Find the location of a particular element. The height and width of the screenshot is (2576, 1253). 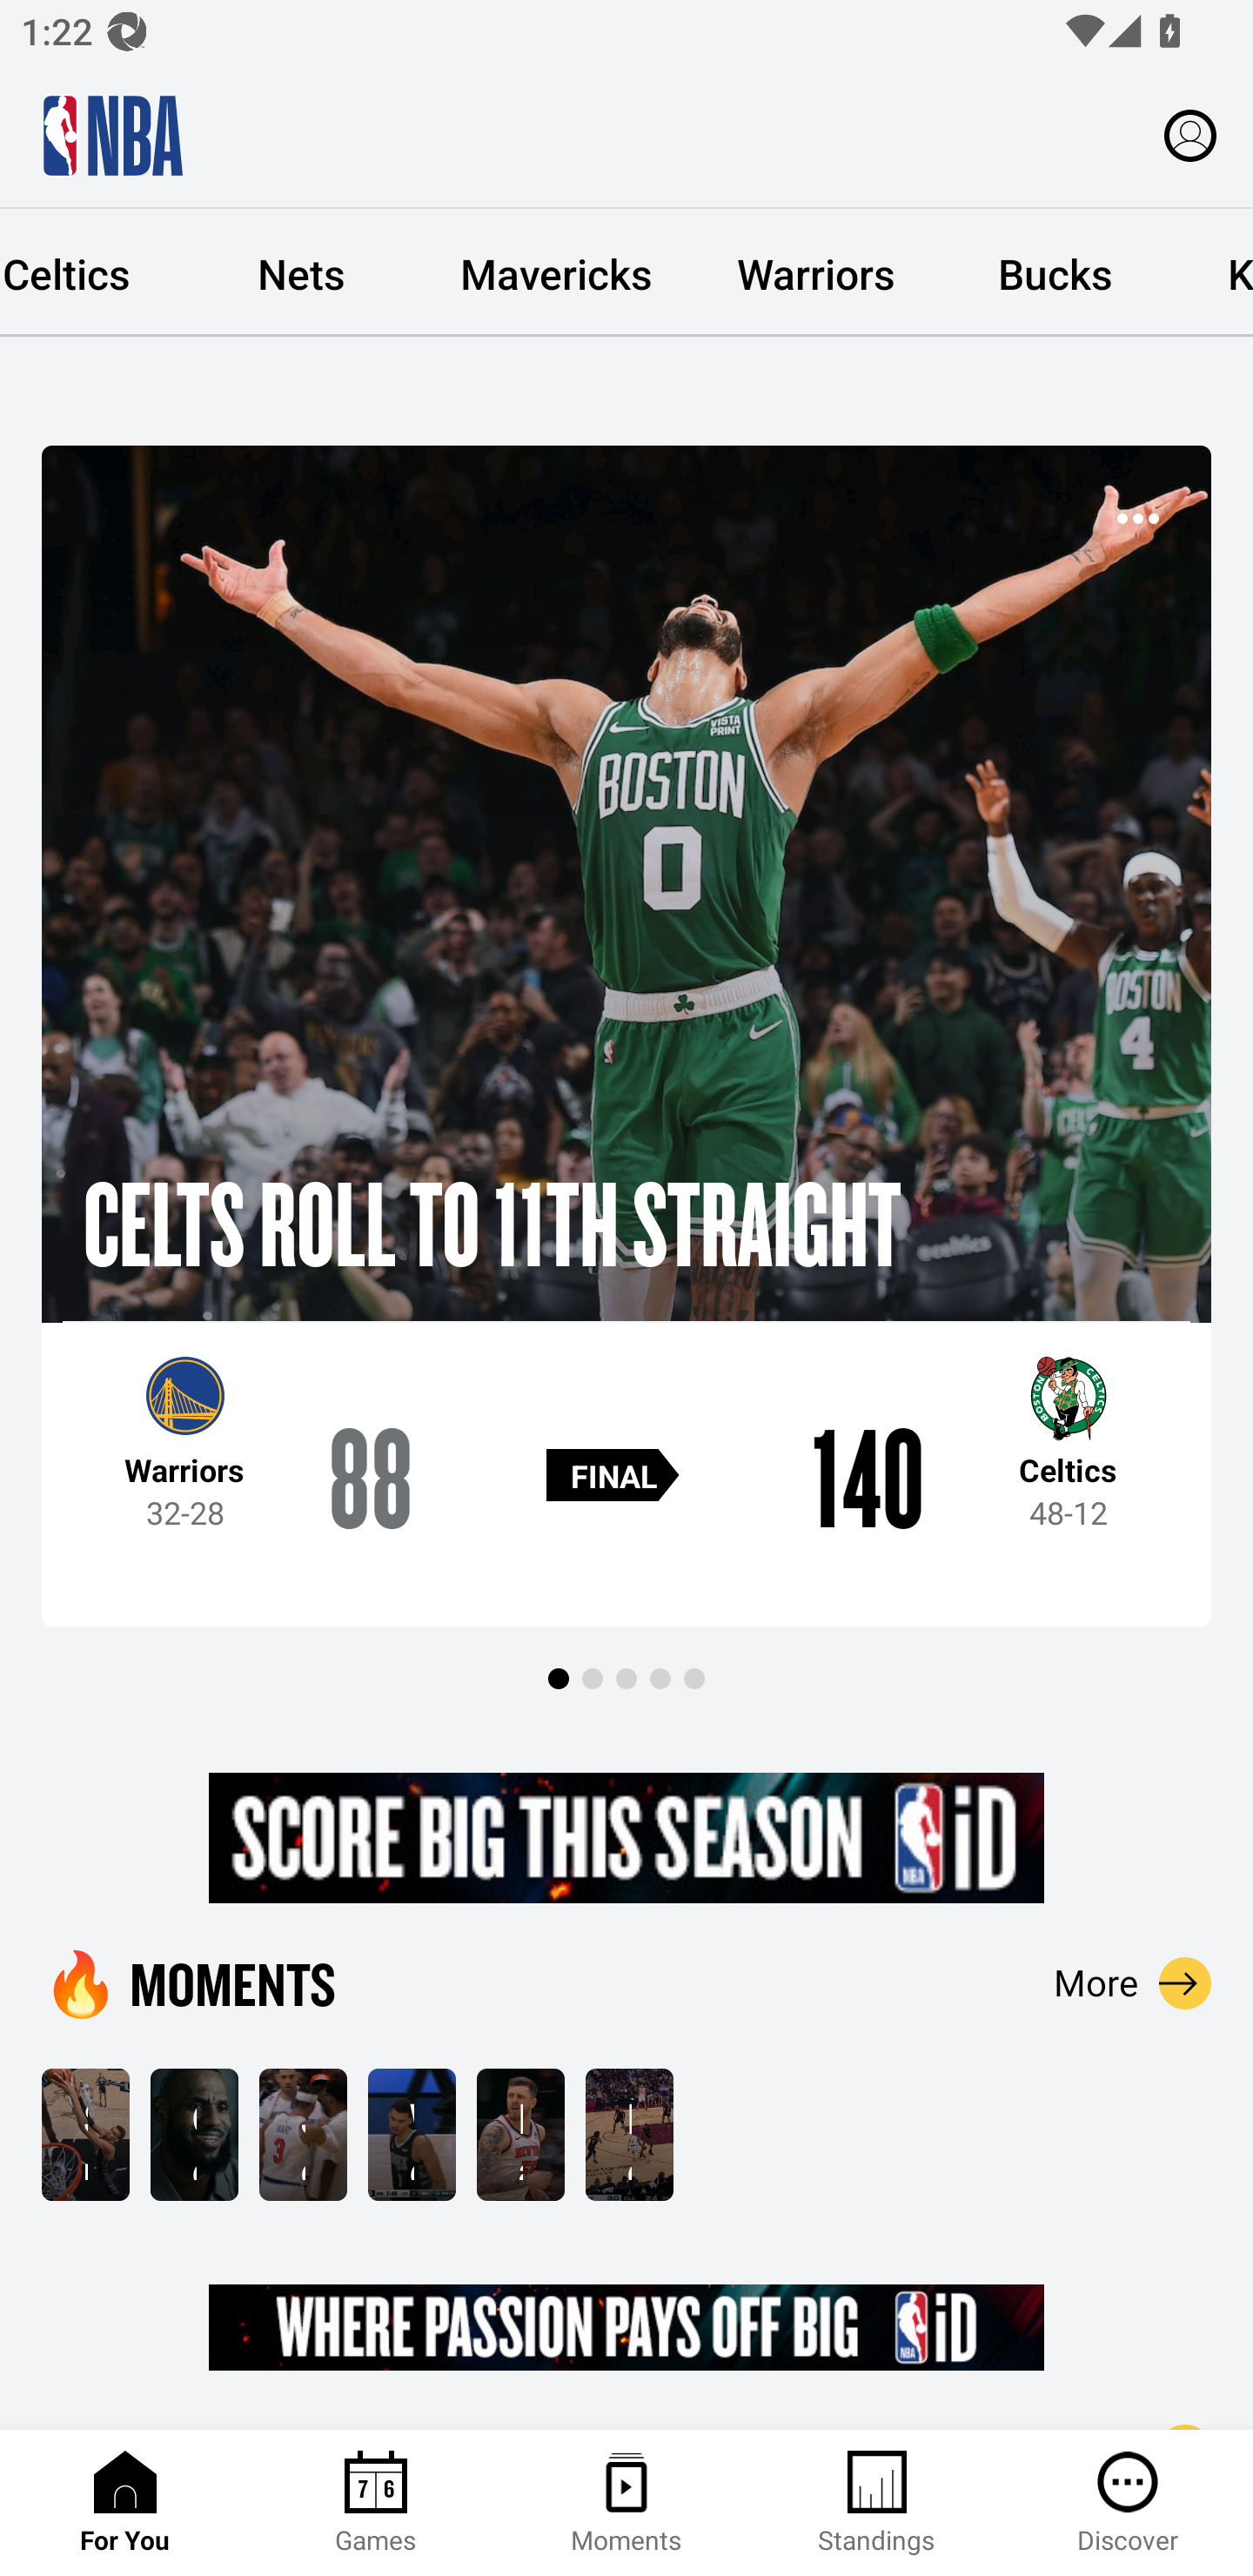

Warriors is located at coordinates (816, 273).